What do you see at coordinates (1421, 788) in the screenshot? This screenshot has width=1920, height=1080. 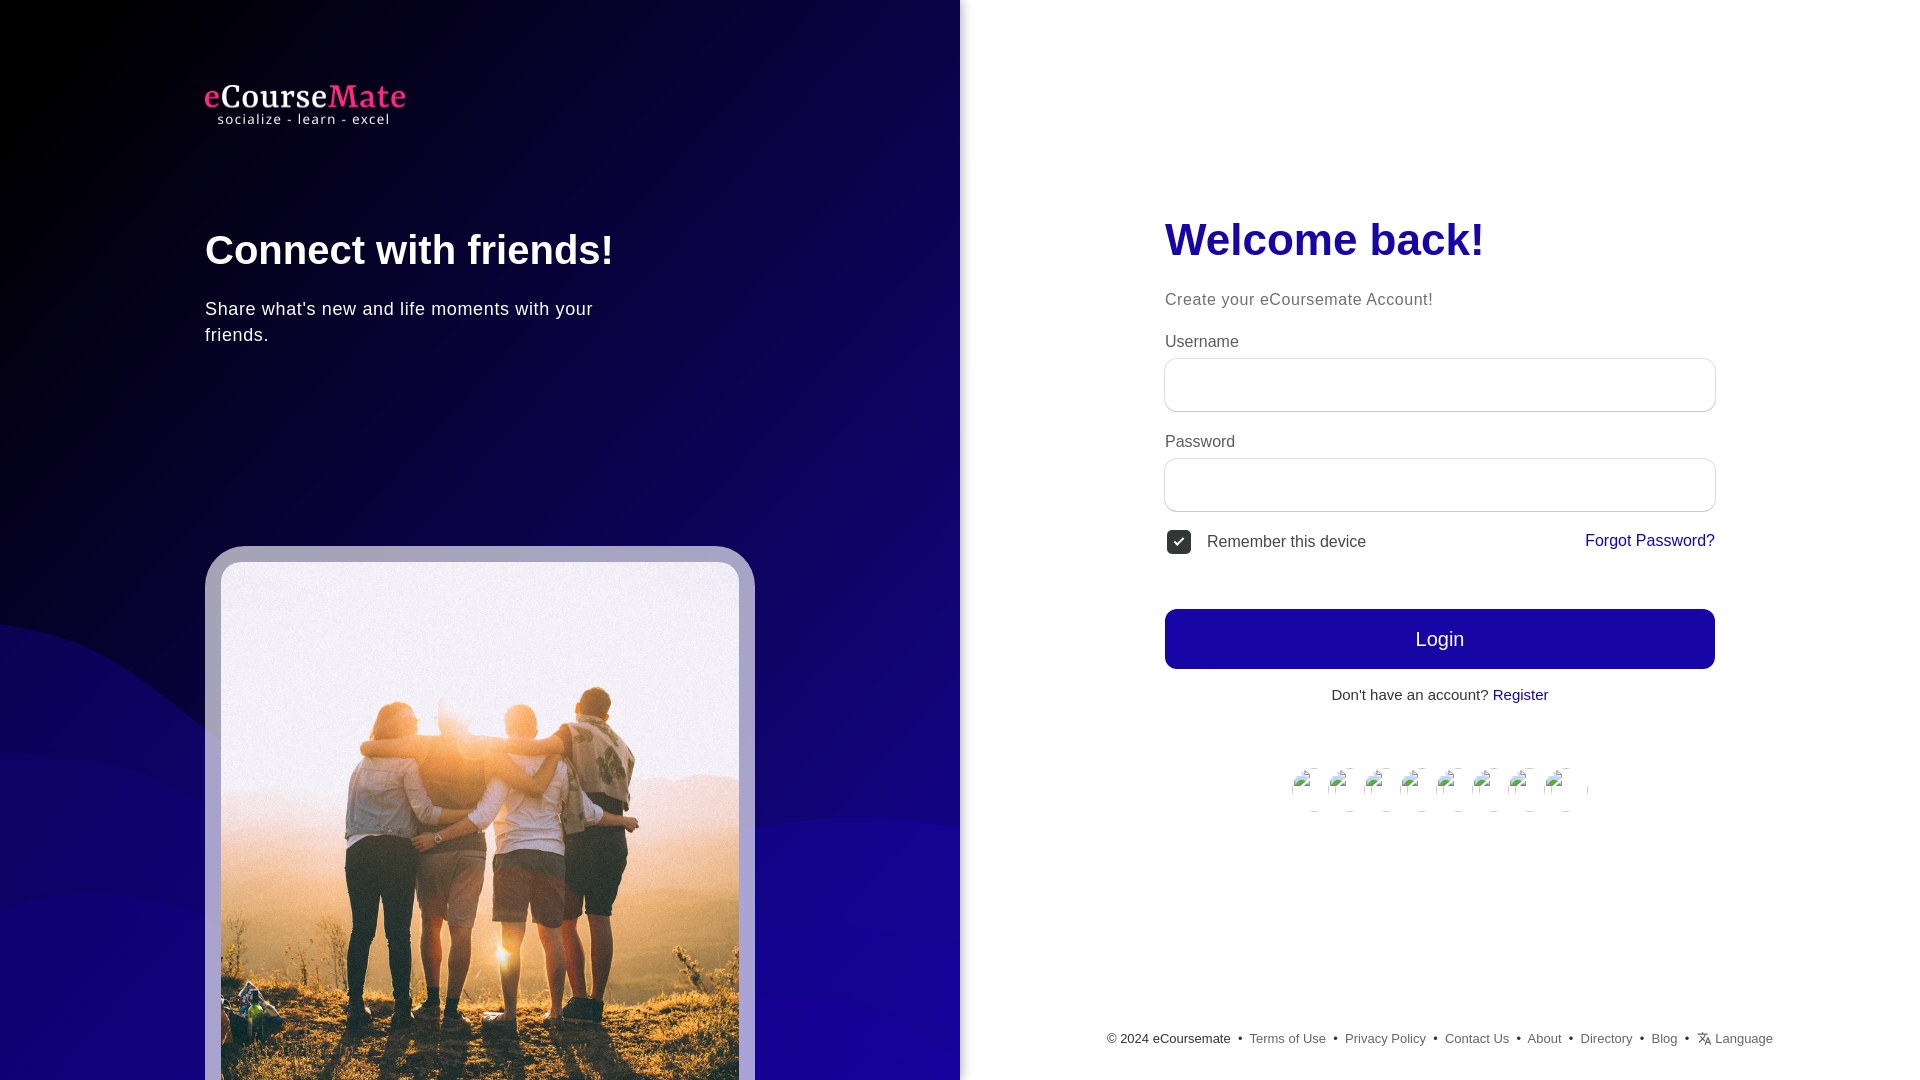 I see `Zineth Del Gador` at bounding box center [1421, 788].